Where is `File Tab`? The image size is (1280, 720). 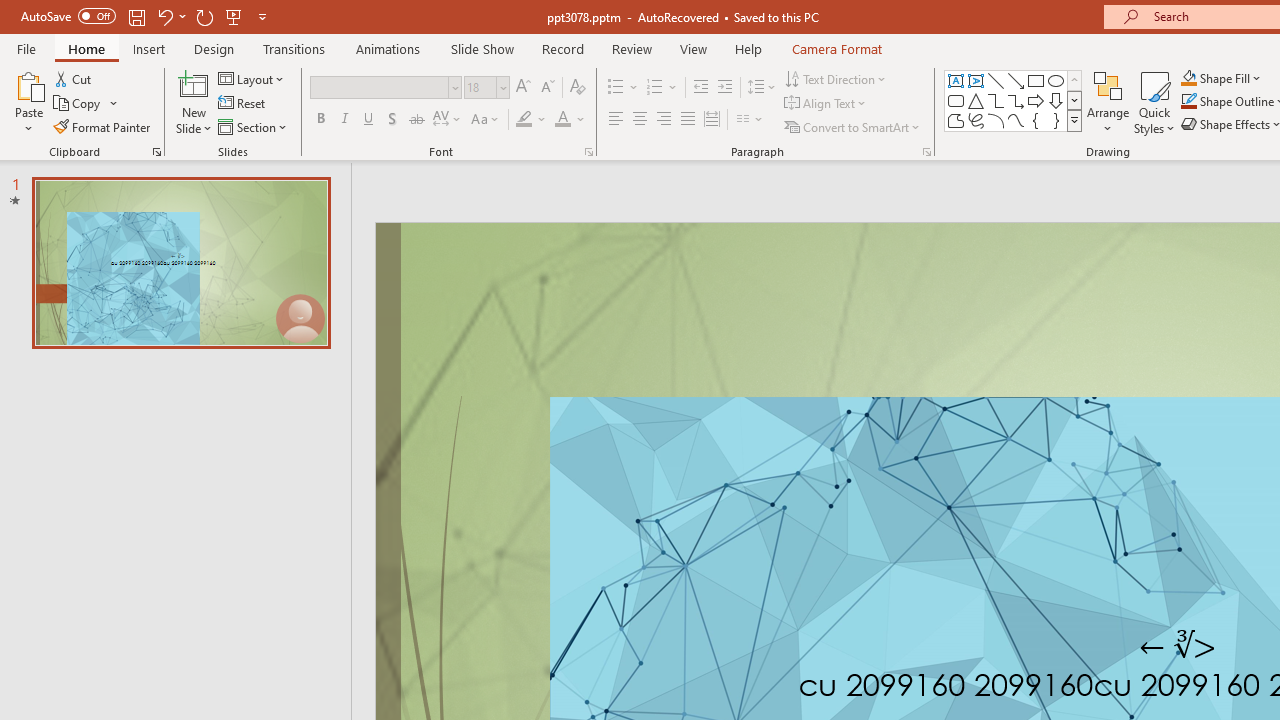
File Tab is located at coordinates (26, 48).